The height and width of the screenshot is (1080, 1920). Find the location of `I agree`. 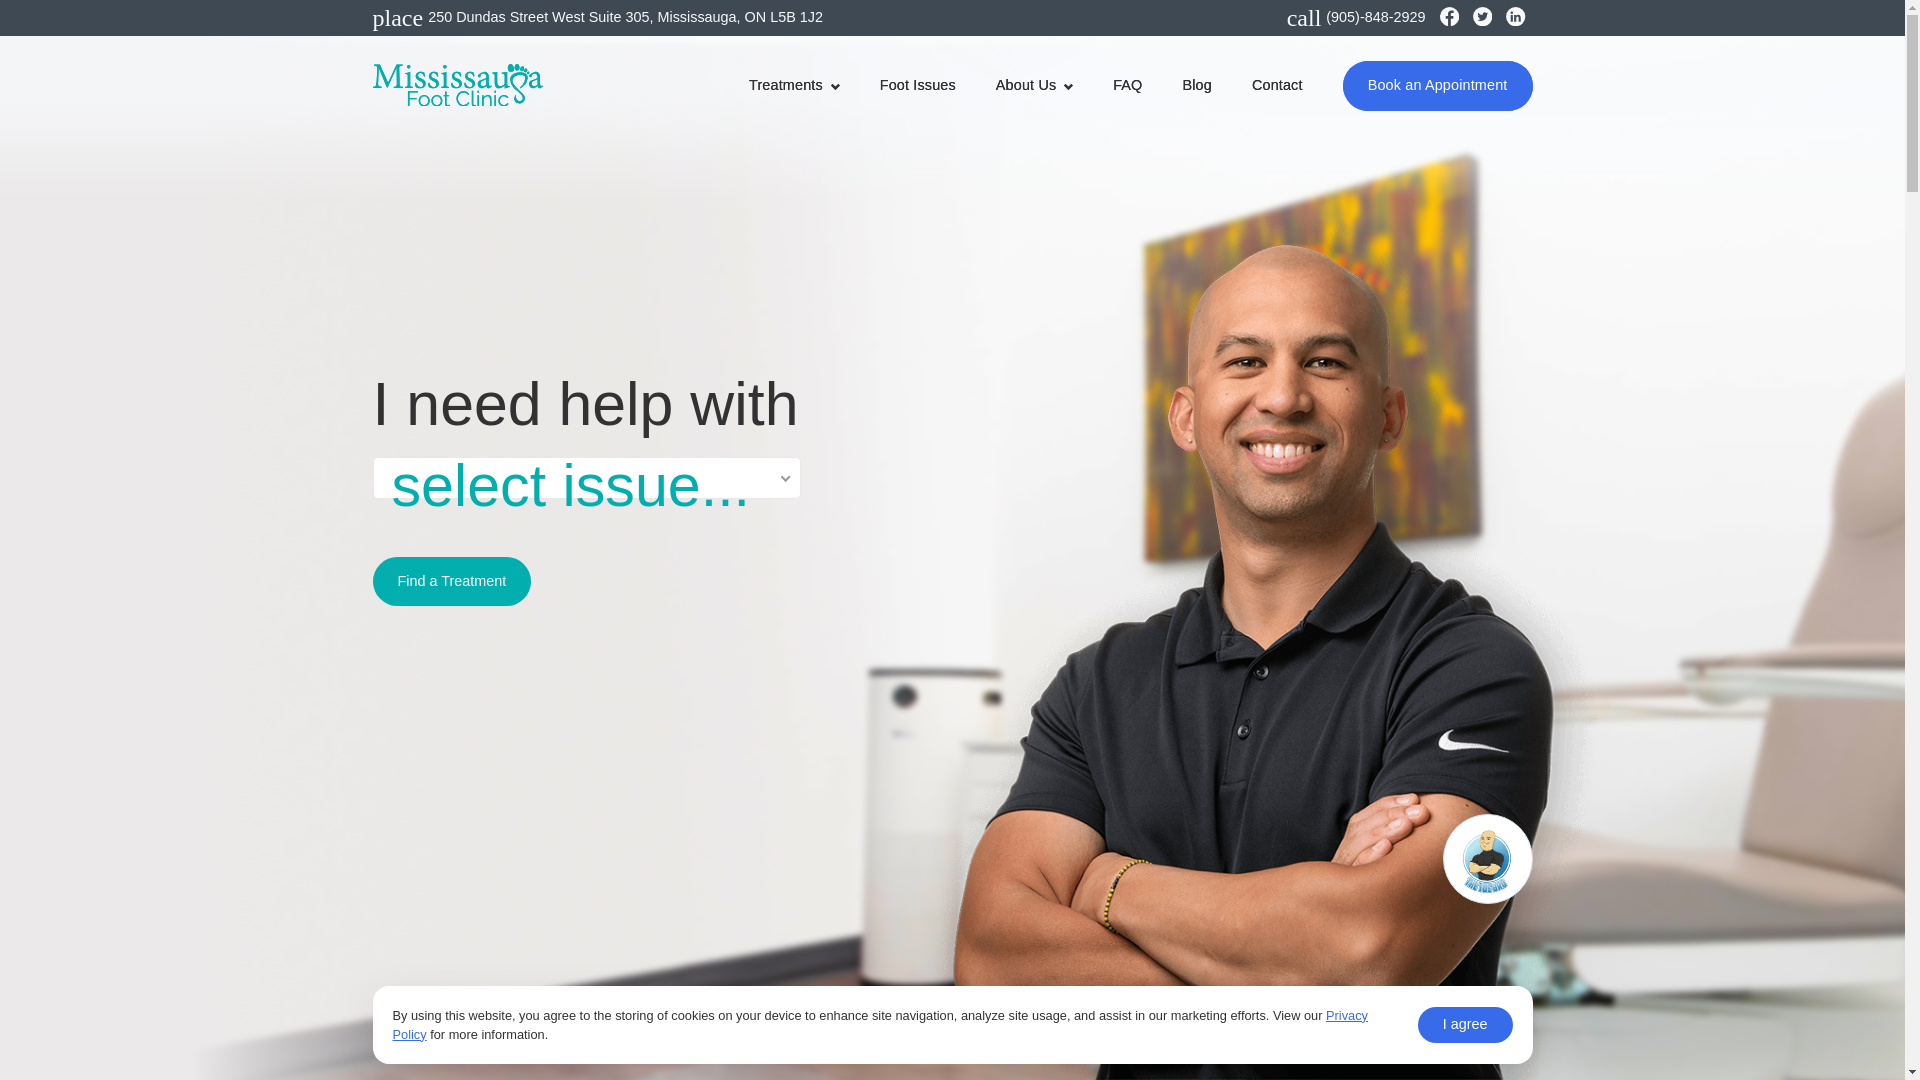

I agree is located at coordinates (1465, 1024).